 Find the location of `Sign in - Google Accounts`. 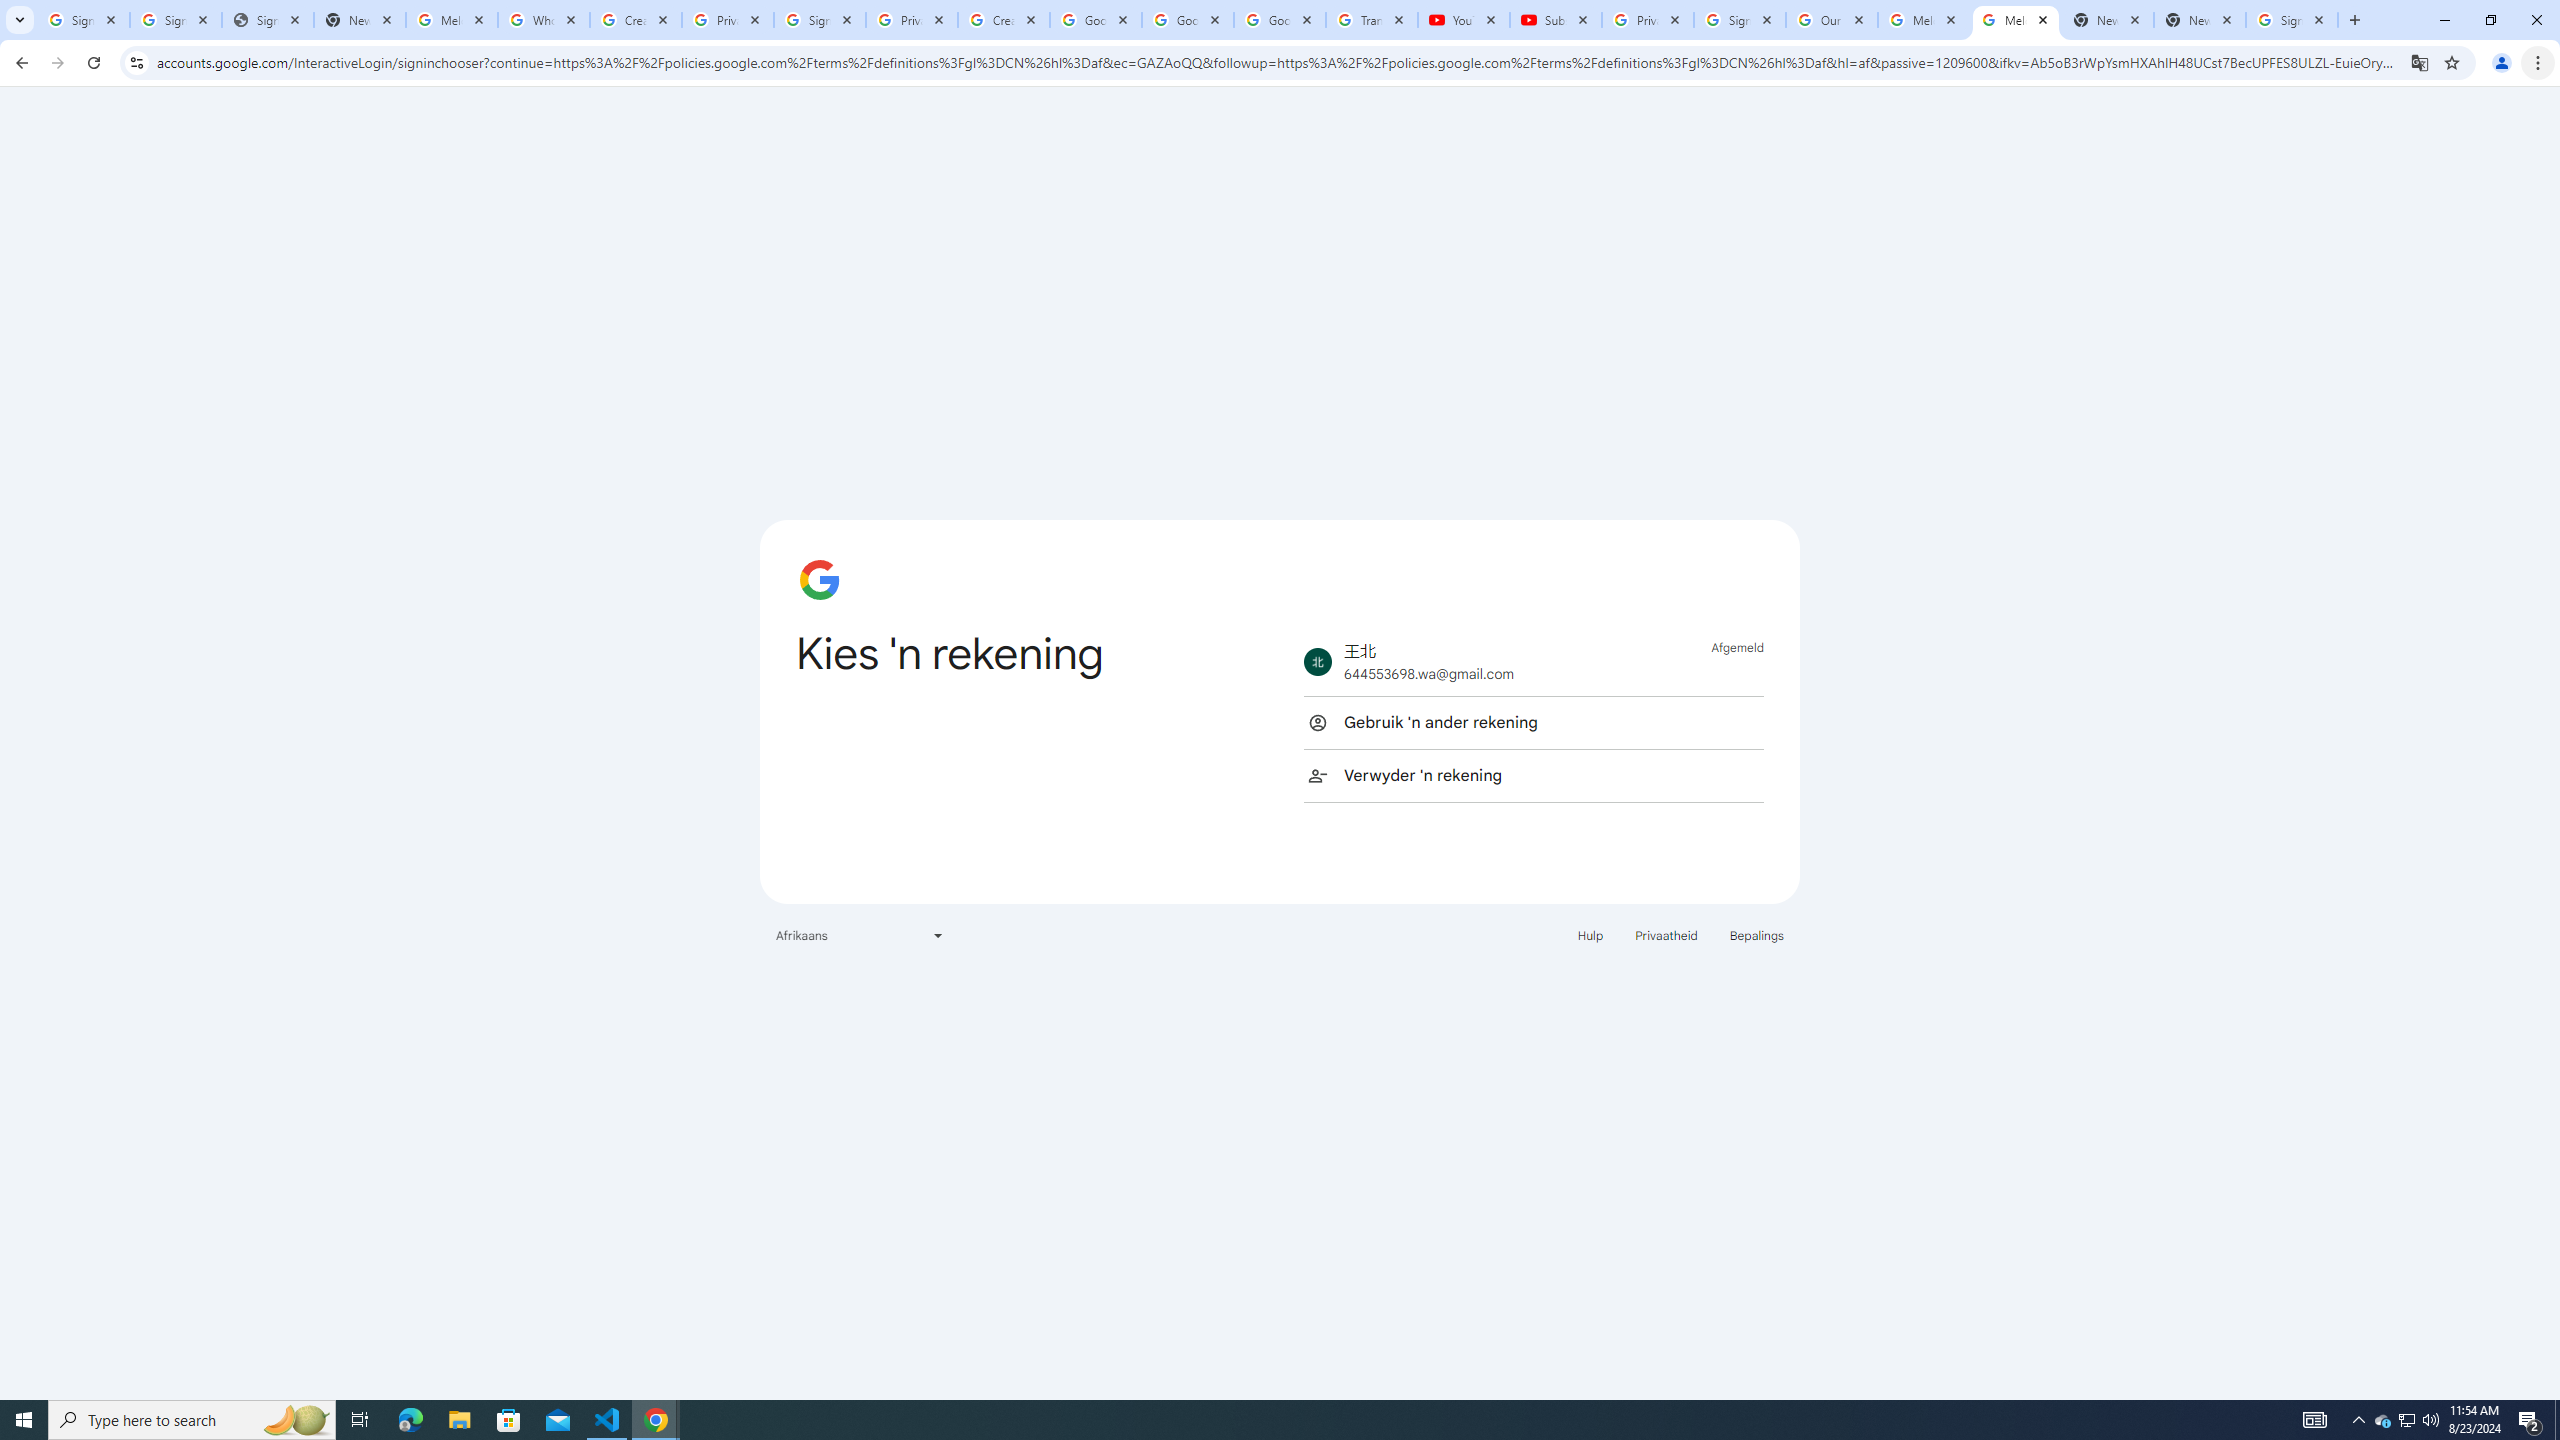

Sign in - Google Accounts is located at coordinates (175, 20).